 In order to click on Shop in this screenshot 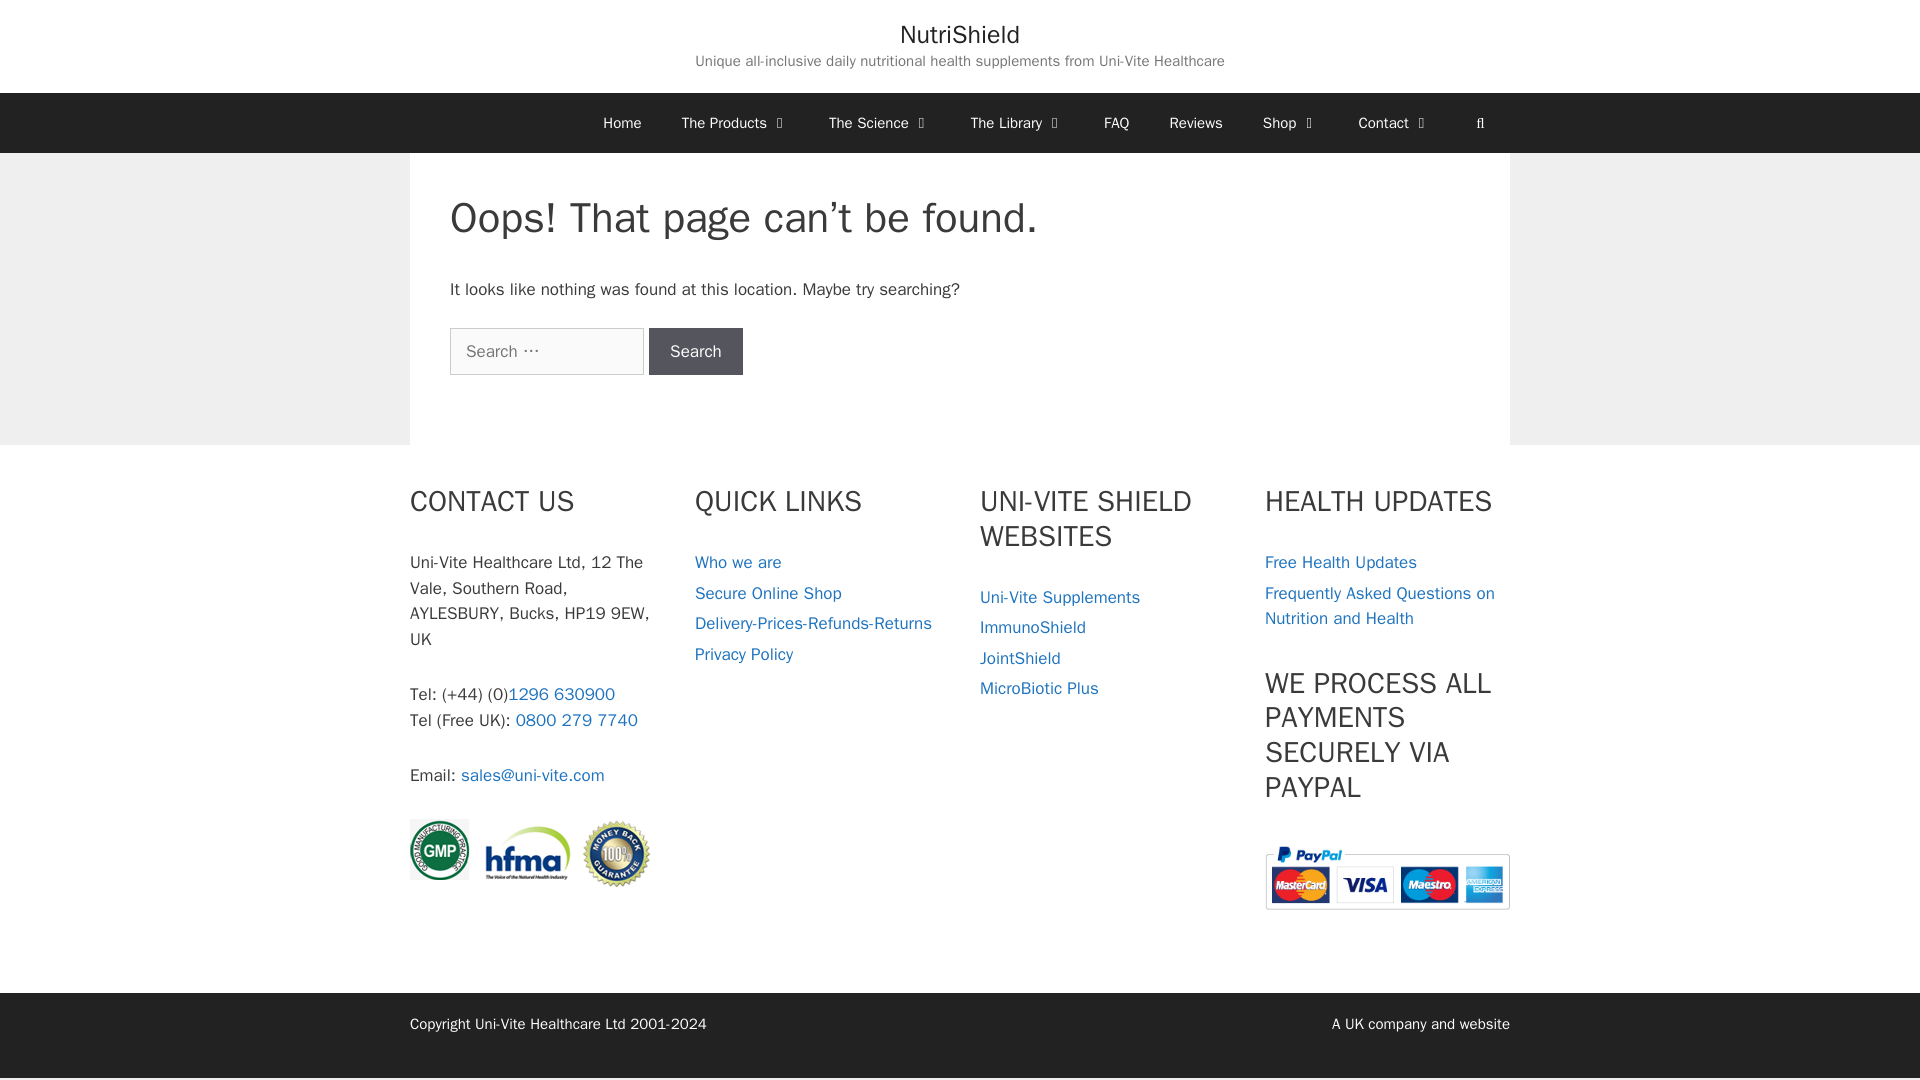, I will do `click(1290, 122)`.